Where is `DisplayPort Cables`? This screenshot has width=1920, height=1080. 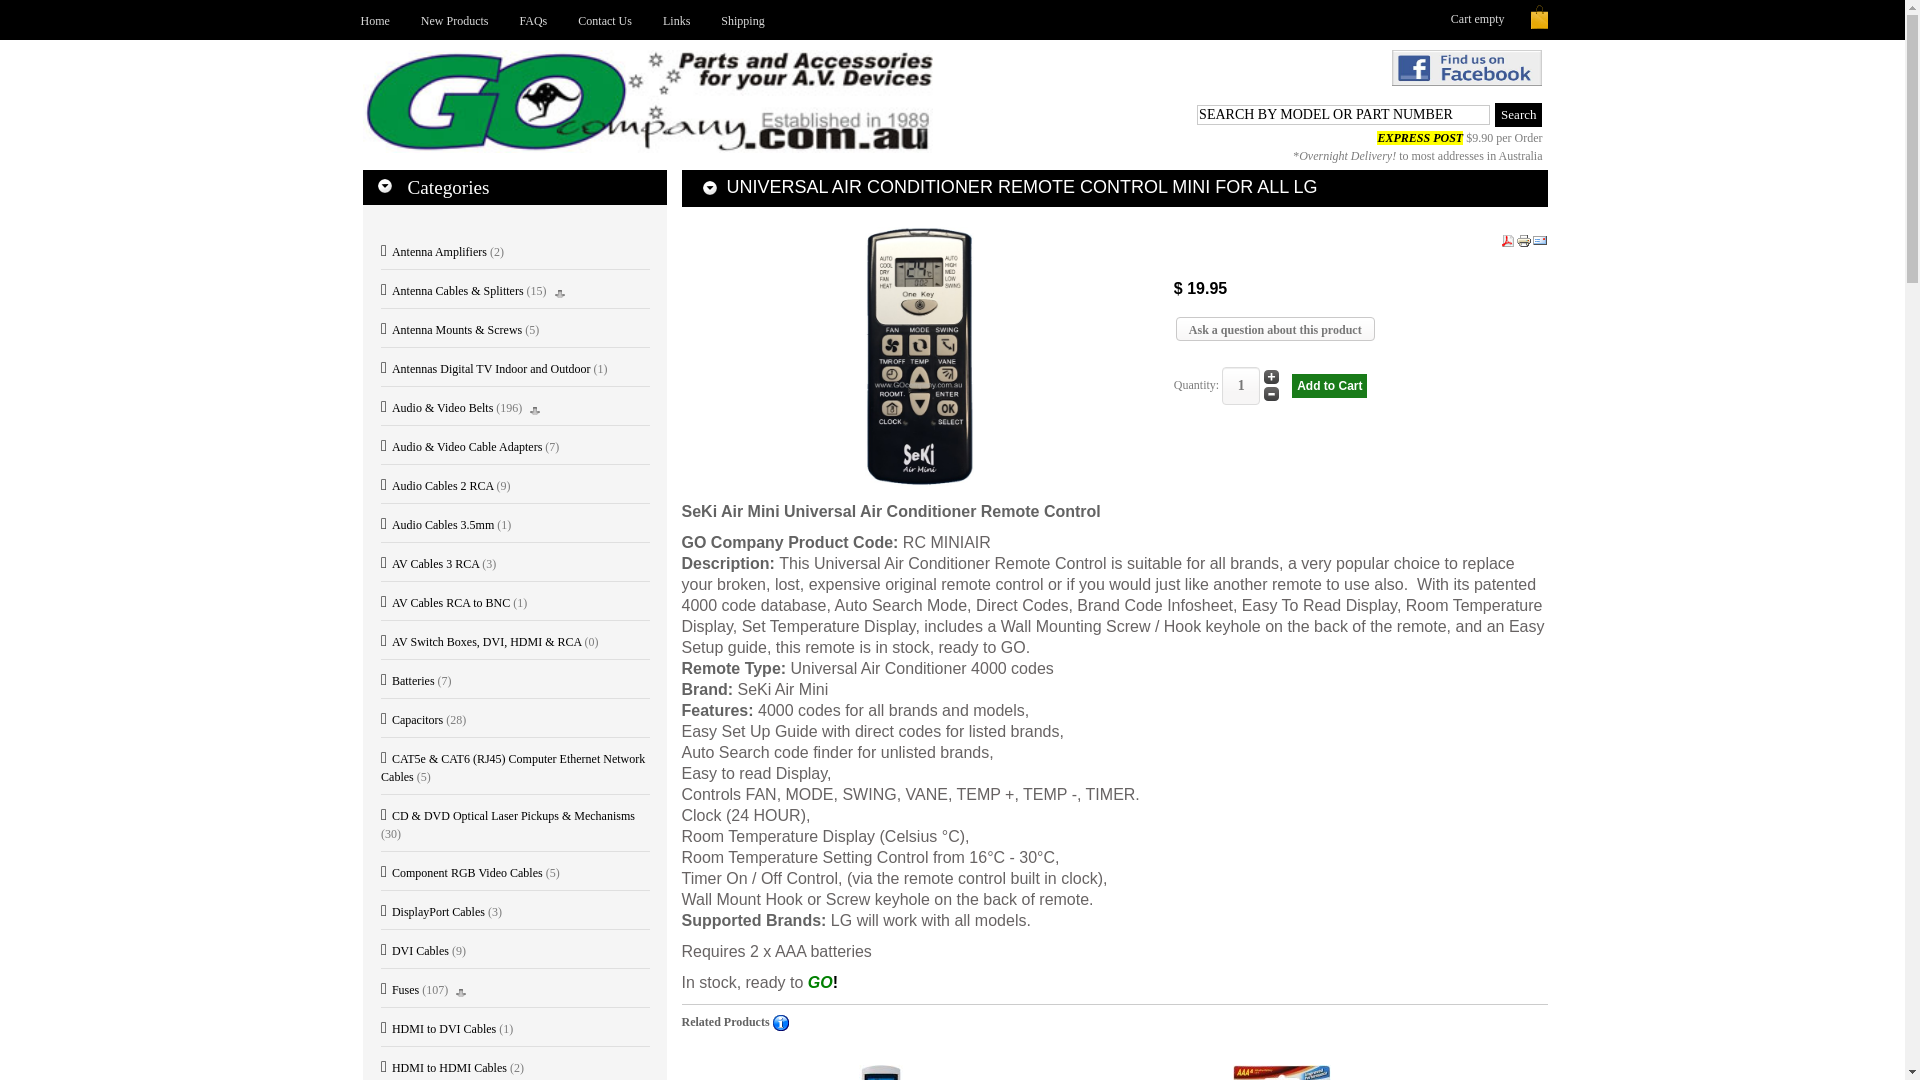
DisplayPort Cables is located at coordinates (433, 912).